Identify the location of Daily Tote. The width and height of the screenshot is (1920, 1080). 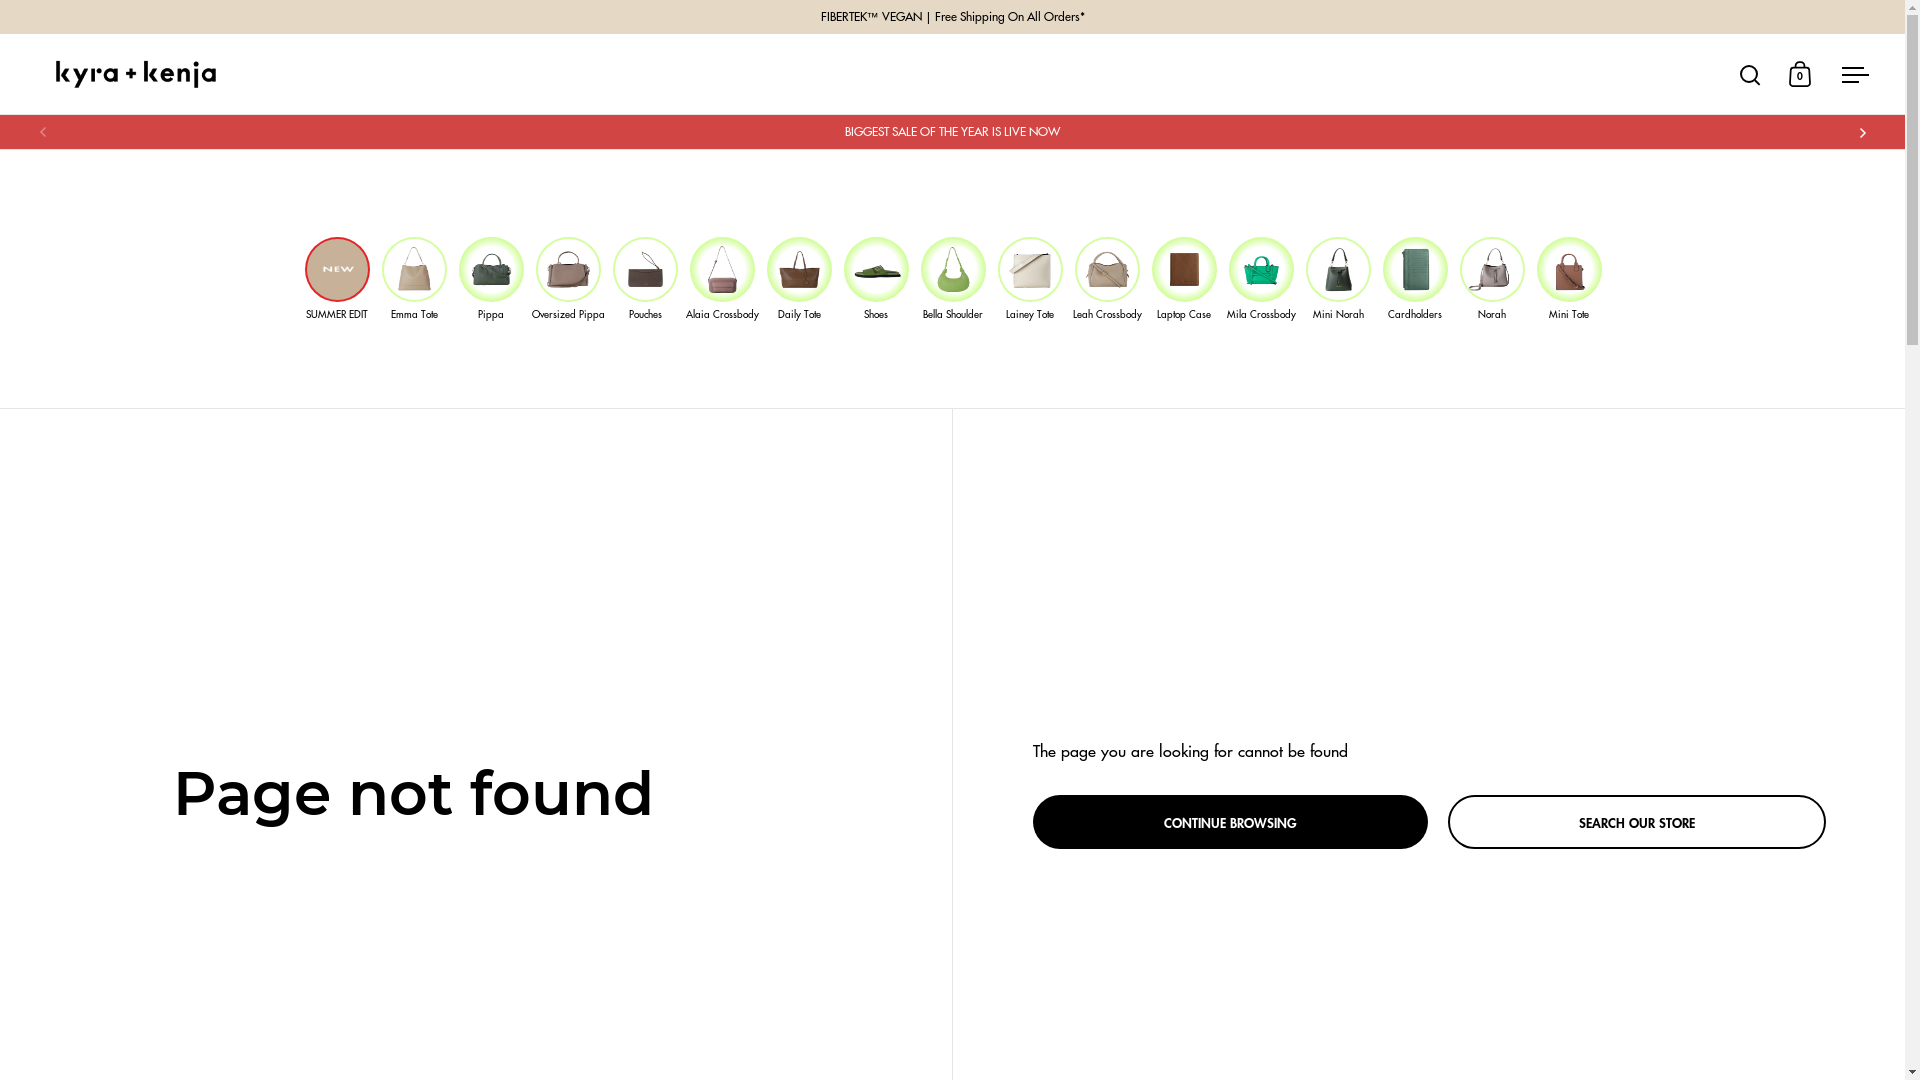
(800, 278).